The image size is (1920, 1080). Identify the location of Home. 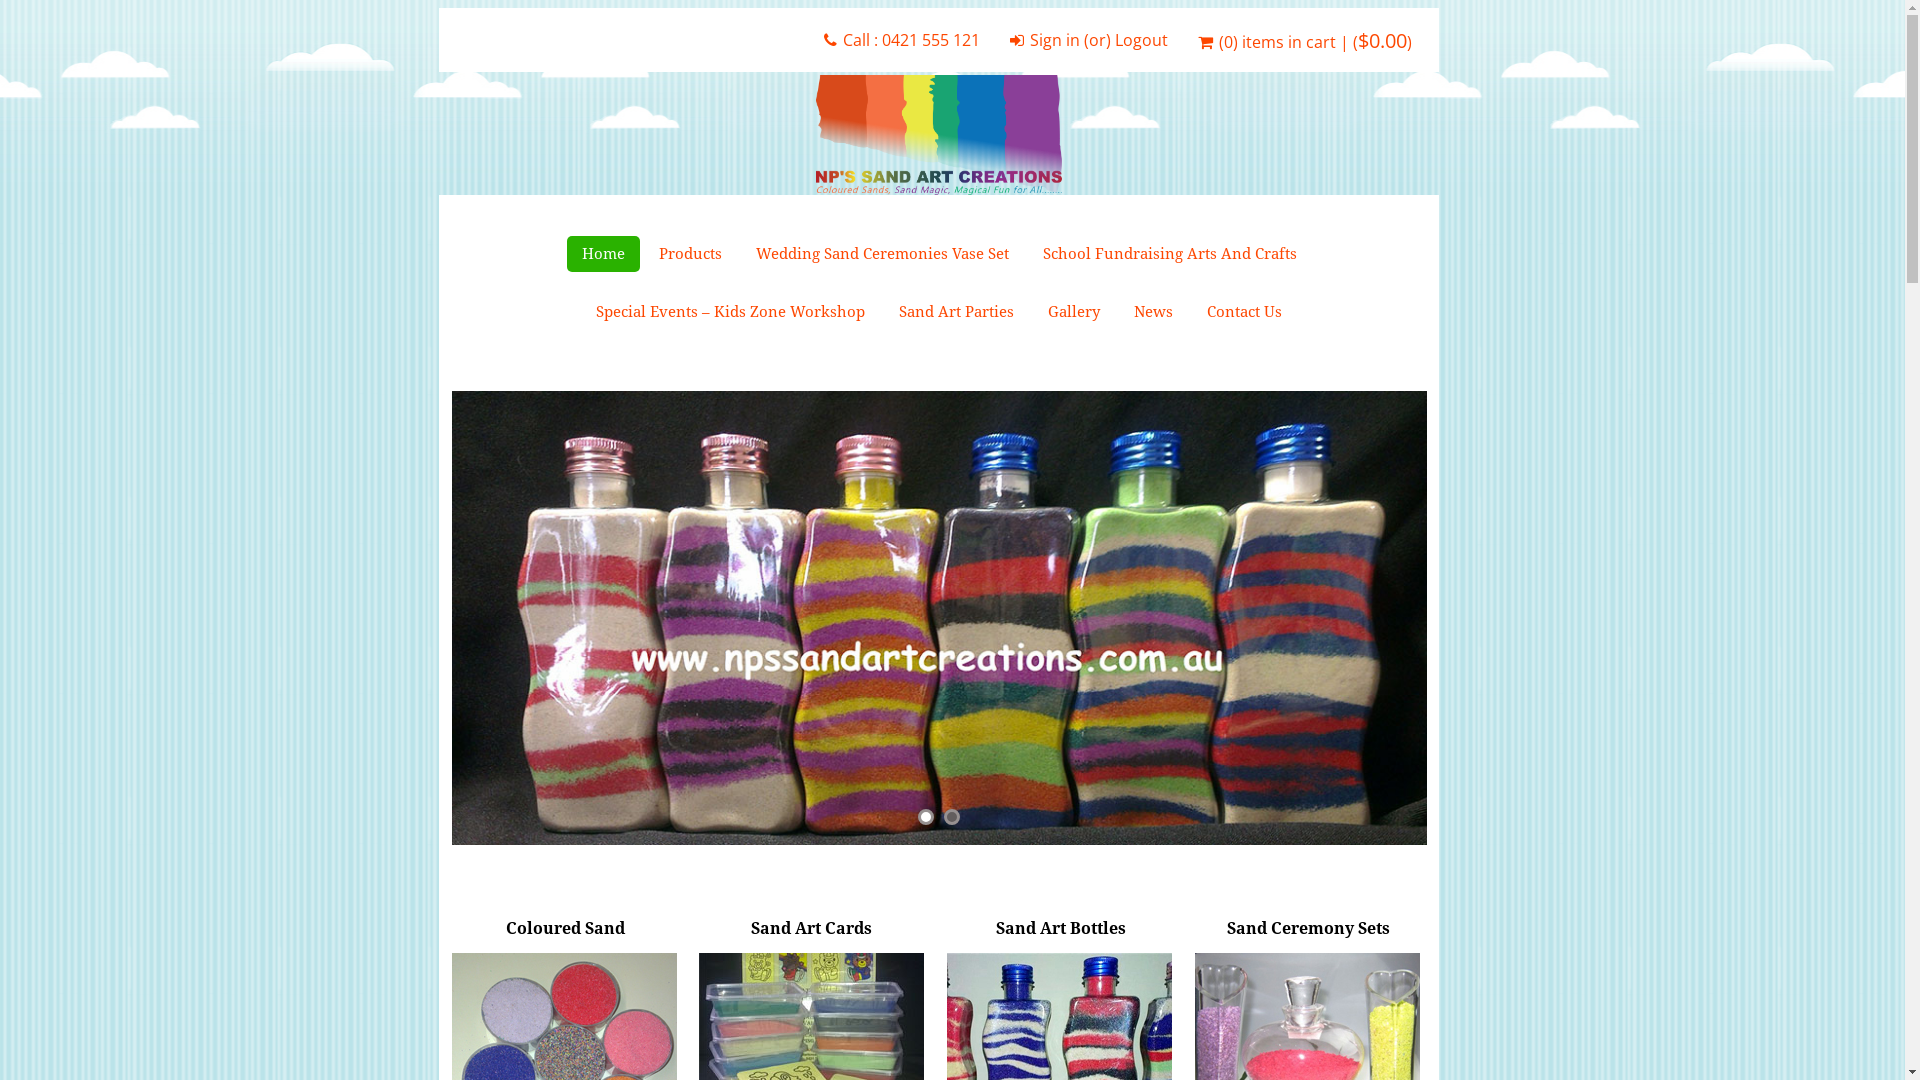
(602, 254).